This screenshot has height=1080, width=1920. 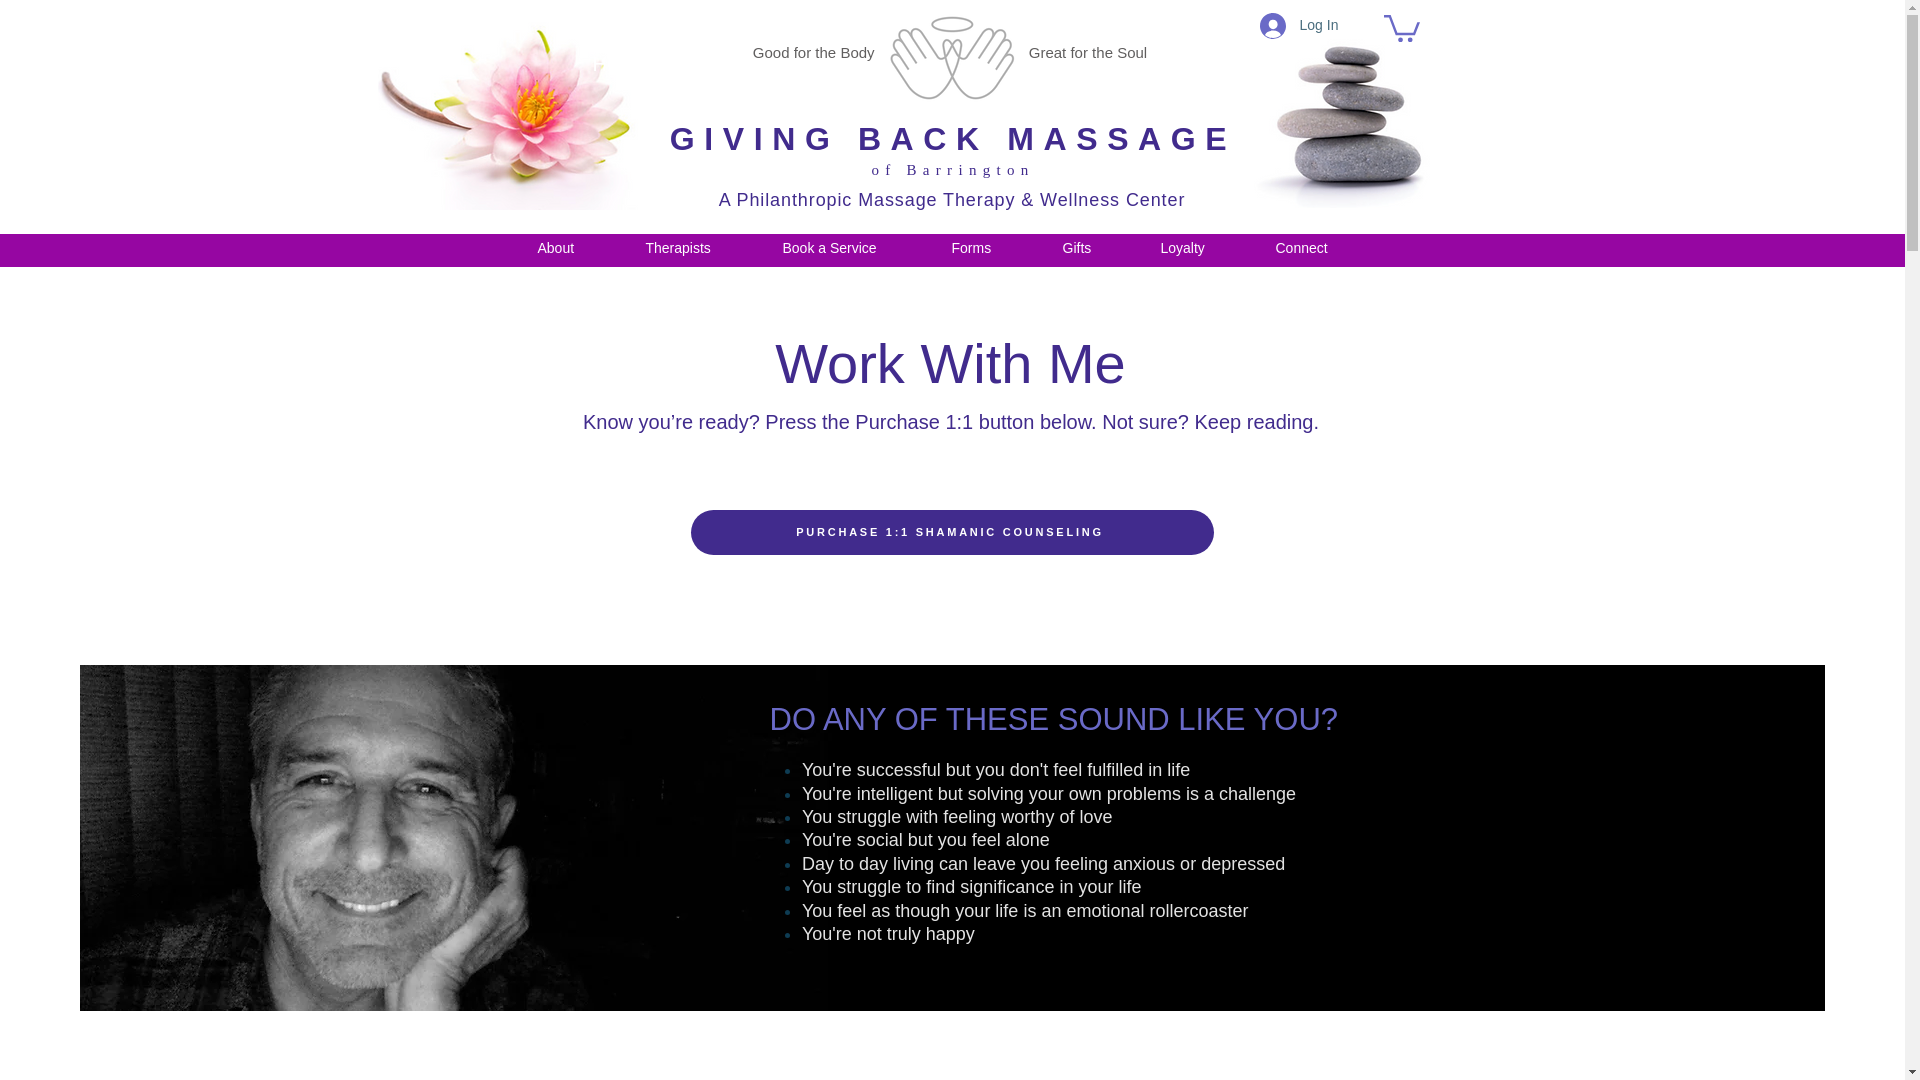 I want to click on Loyalty, so click(x=1200, y=238).